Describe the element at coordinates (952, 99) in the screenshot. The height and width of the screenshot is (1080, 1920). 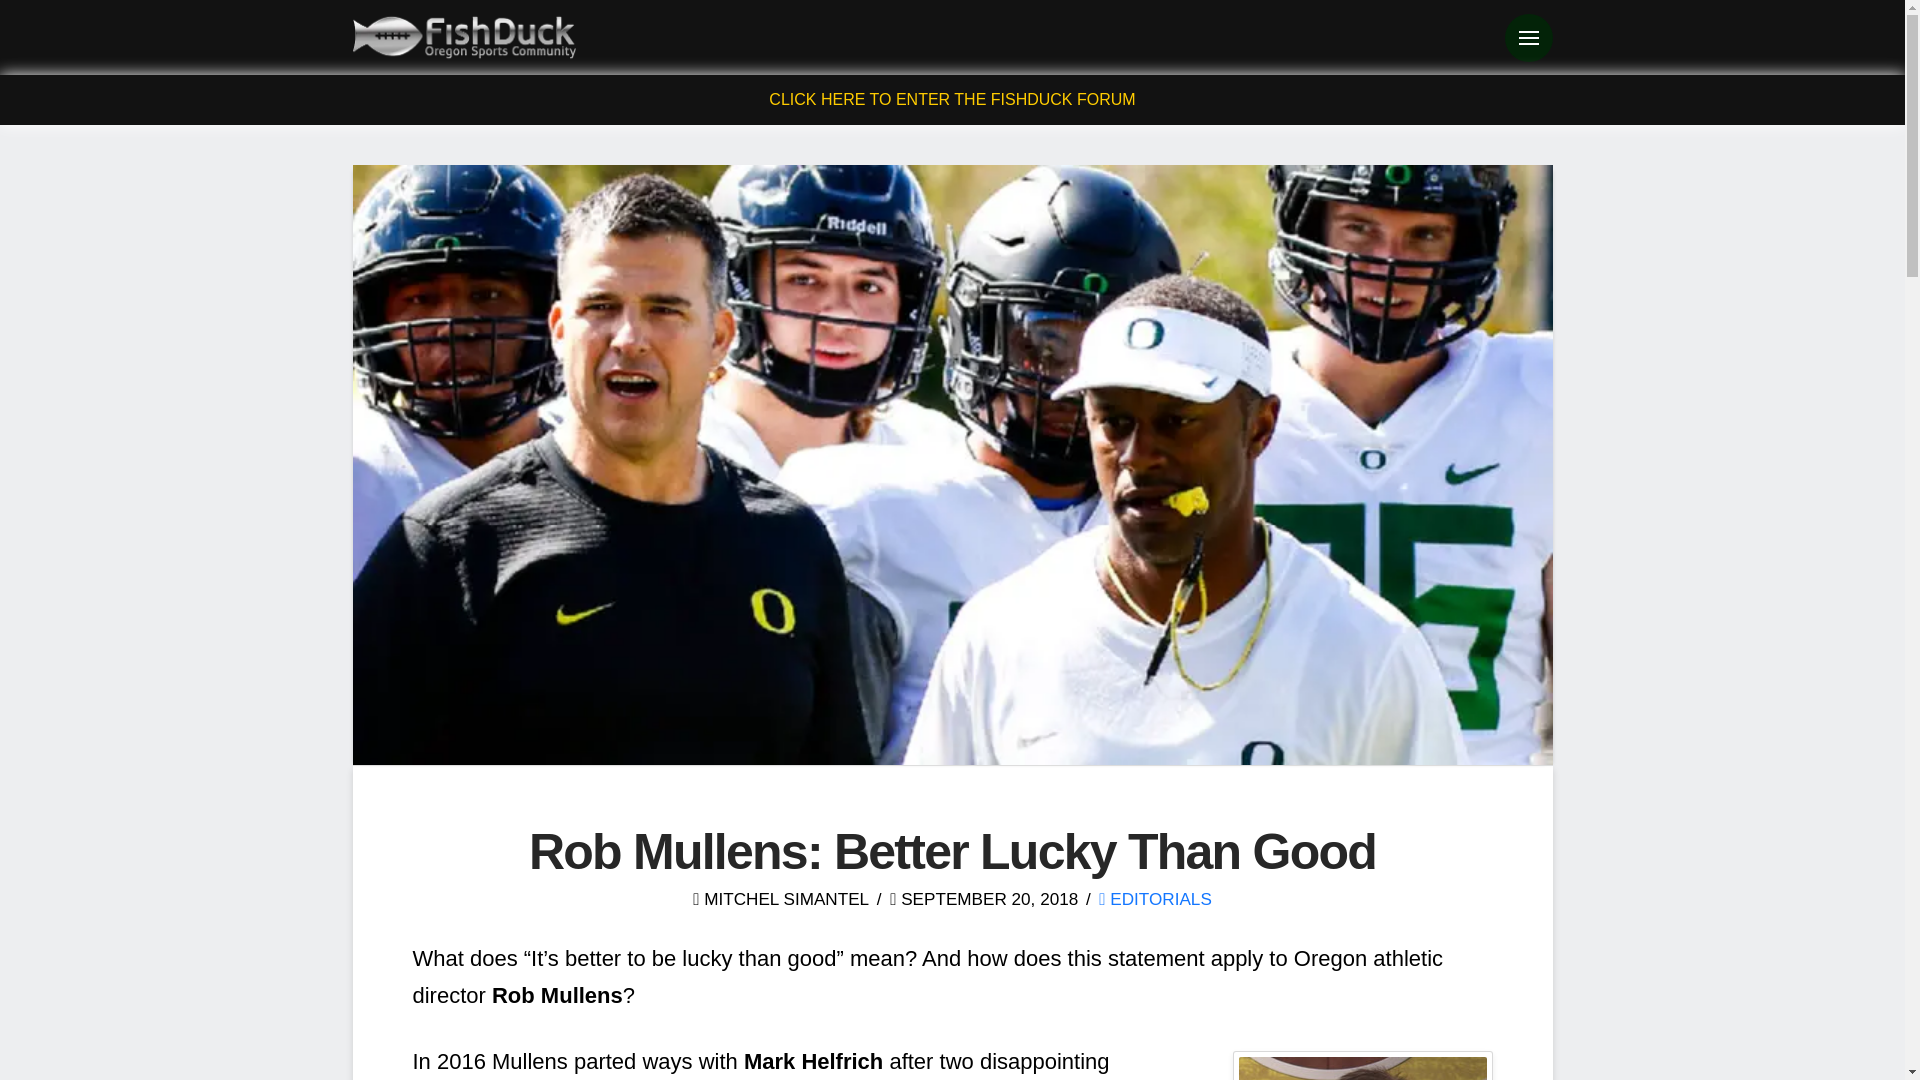
I see `CLICK HERE TO ENTER THE FISHDUCK FORUM` at that location.